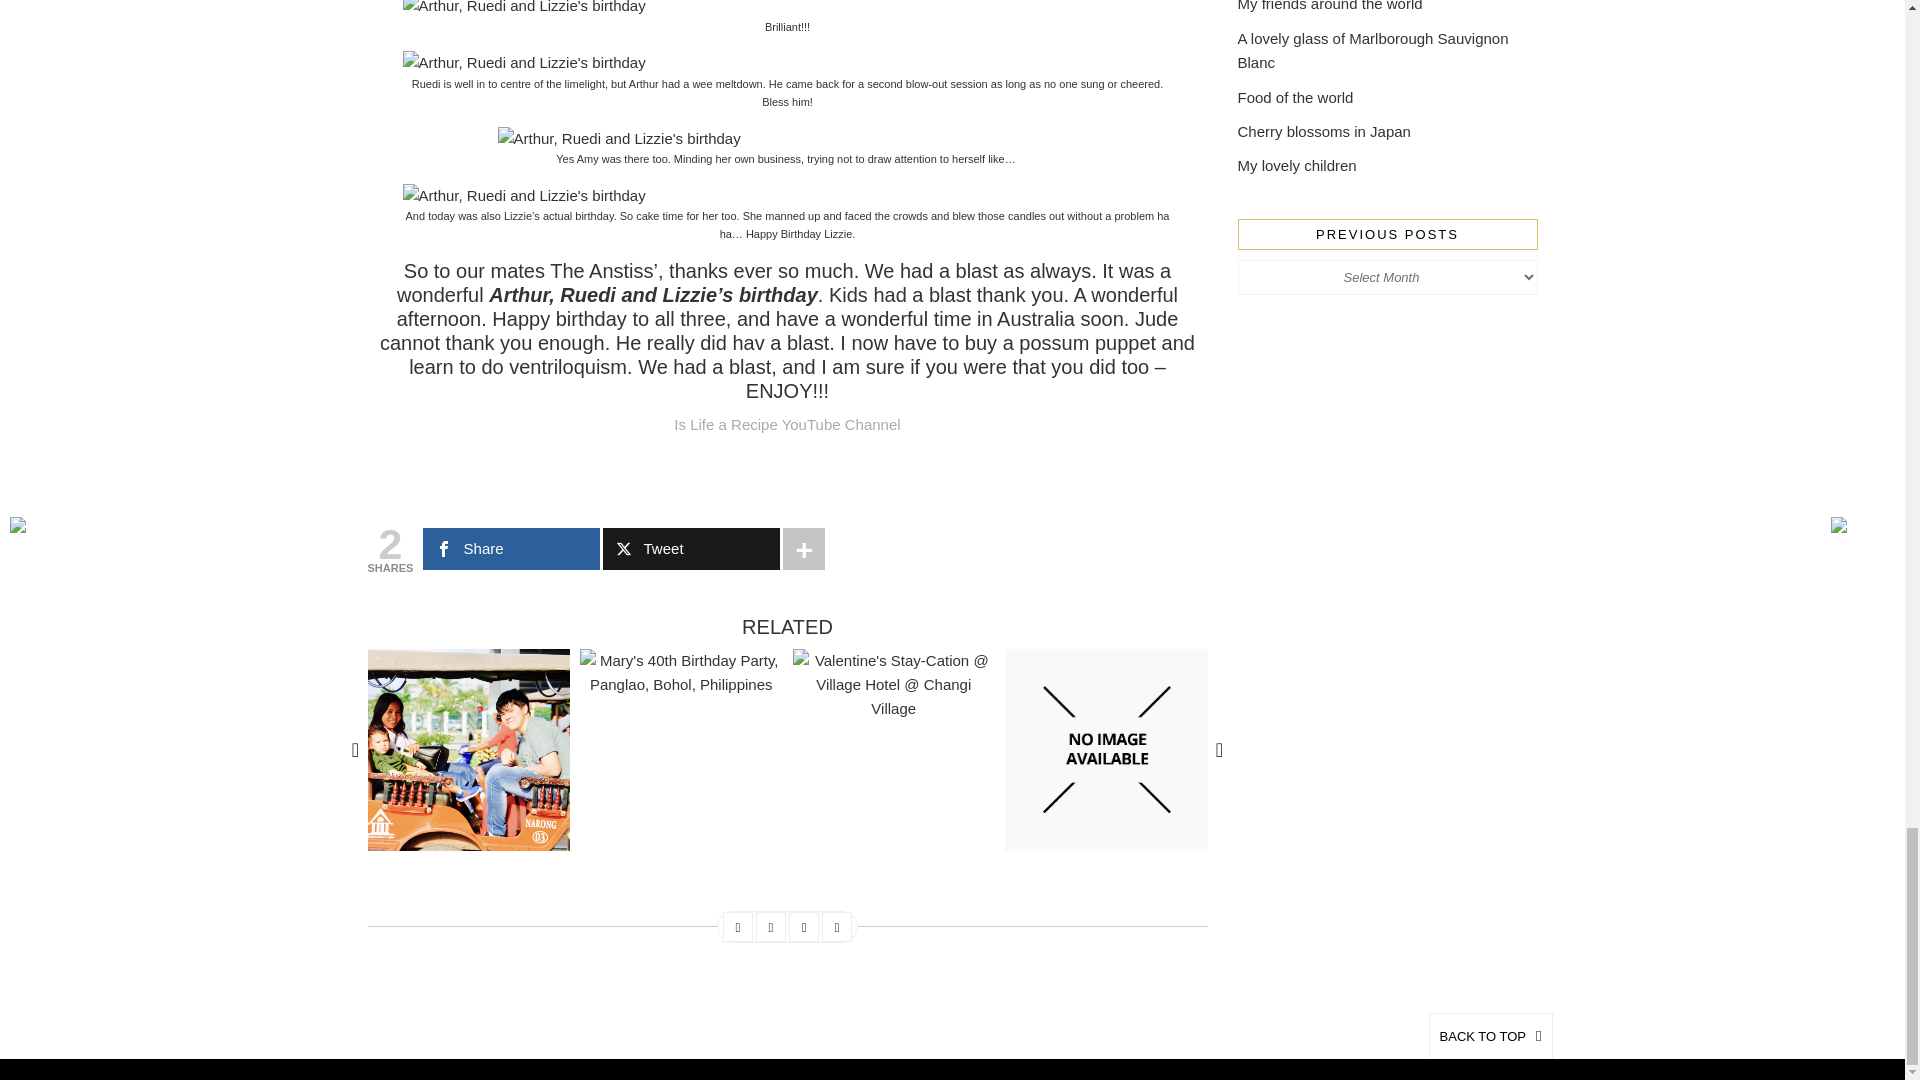 The image size is (1920, 1080). I want to click on Tweet this!, so click(770, 928).